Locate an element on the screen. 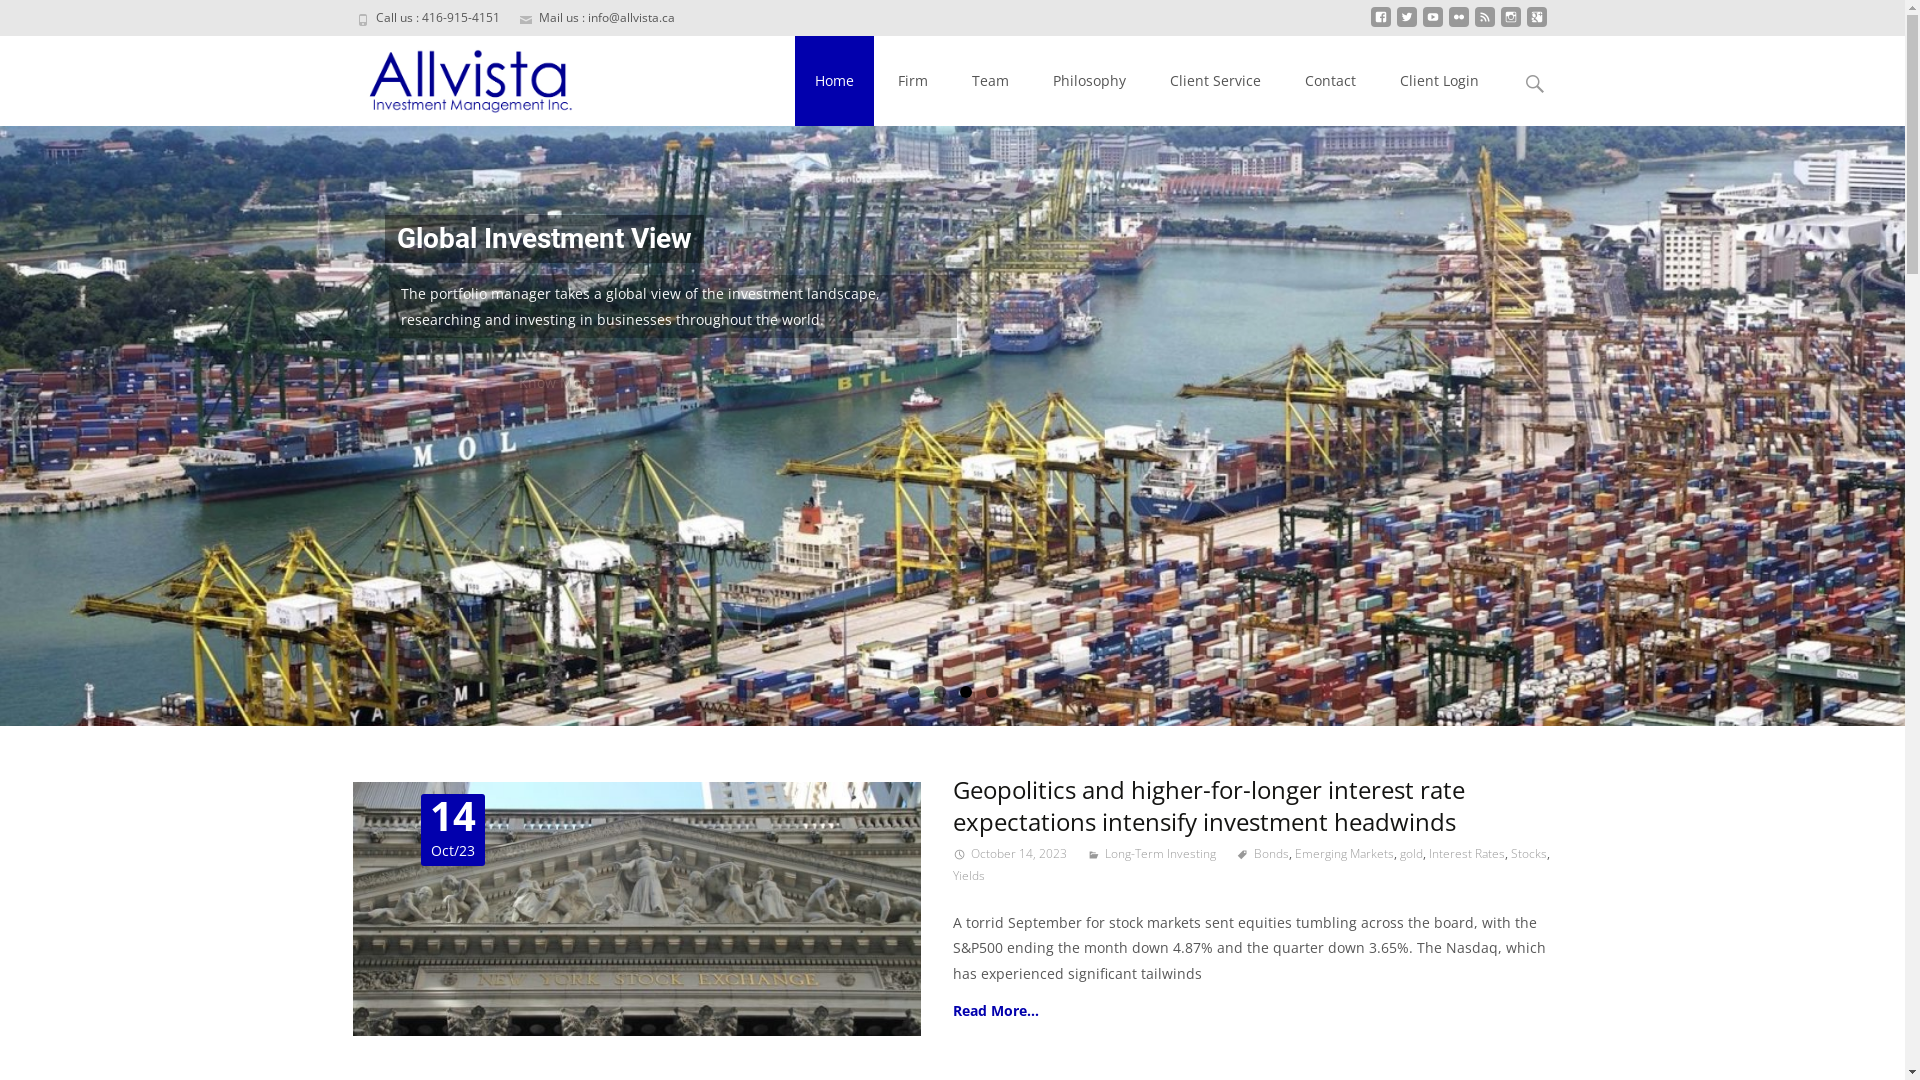 This screenshot has height=1080, width=1920. flickr is located at coordinates (1458, 24).